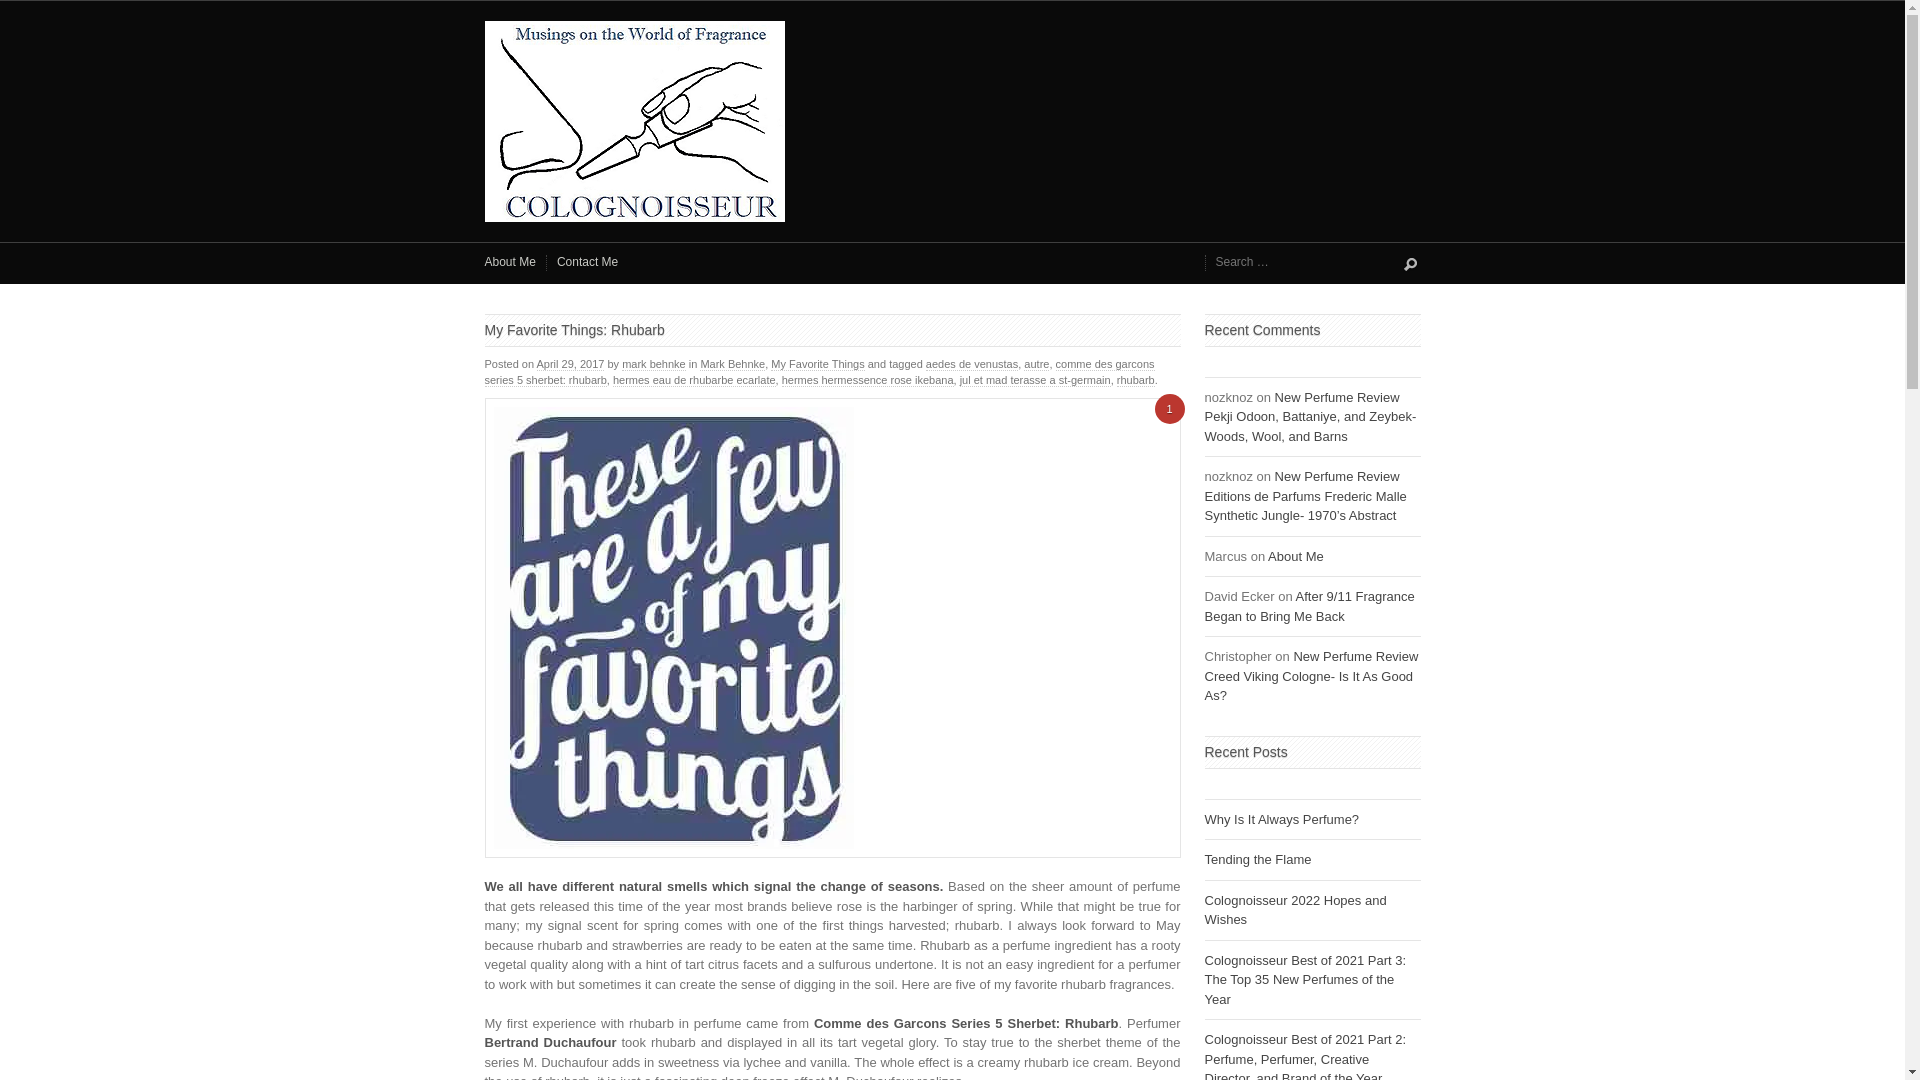  I want to click on Mark Behnke, so click(732, 364).